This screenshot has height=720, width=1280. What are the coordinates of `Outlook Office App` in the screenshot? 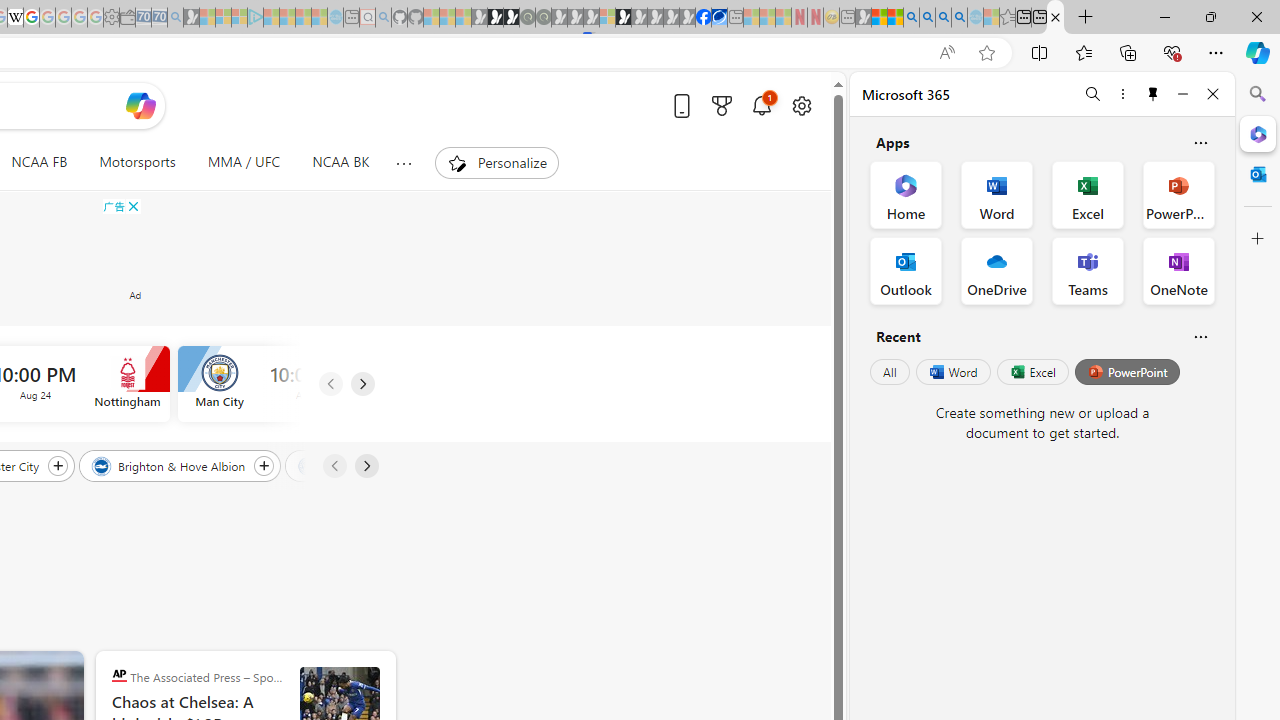 It's located at (906, 270).